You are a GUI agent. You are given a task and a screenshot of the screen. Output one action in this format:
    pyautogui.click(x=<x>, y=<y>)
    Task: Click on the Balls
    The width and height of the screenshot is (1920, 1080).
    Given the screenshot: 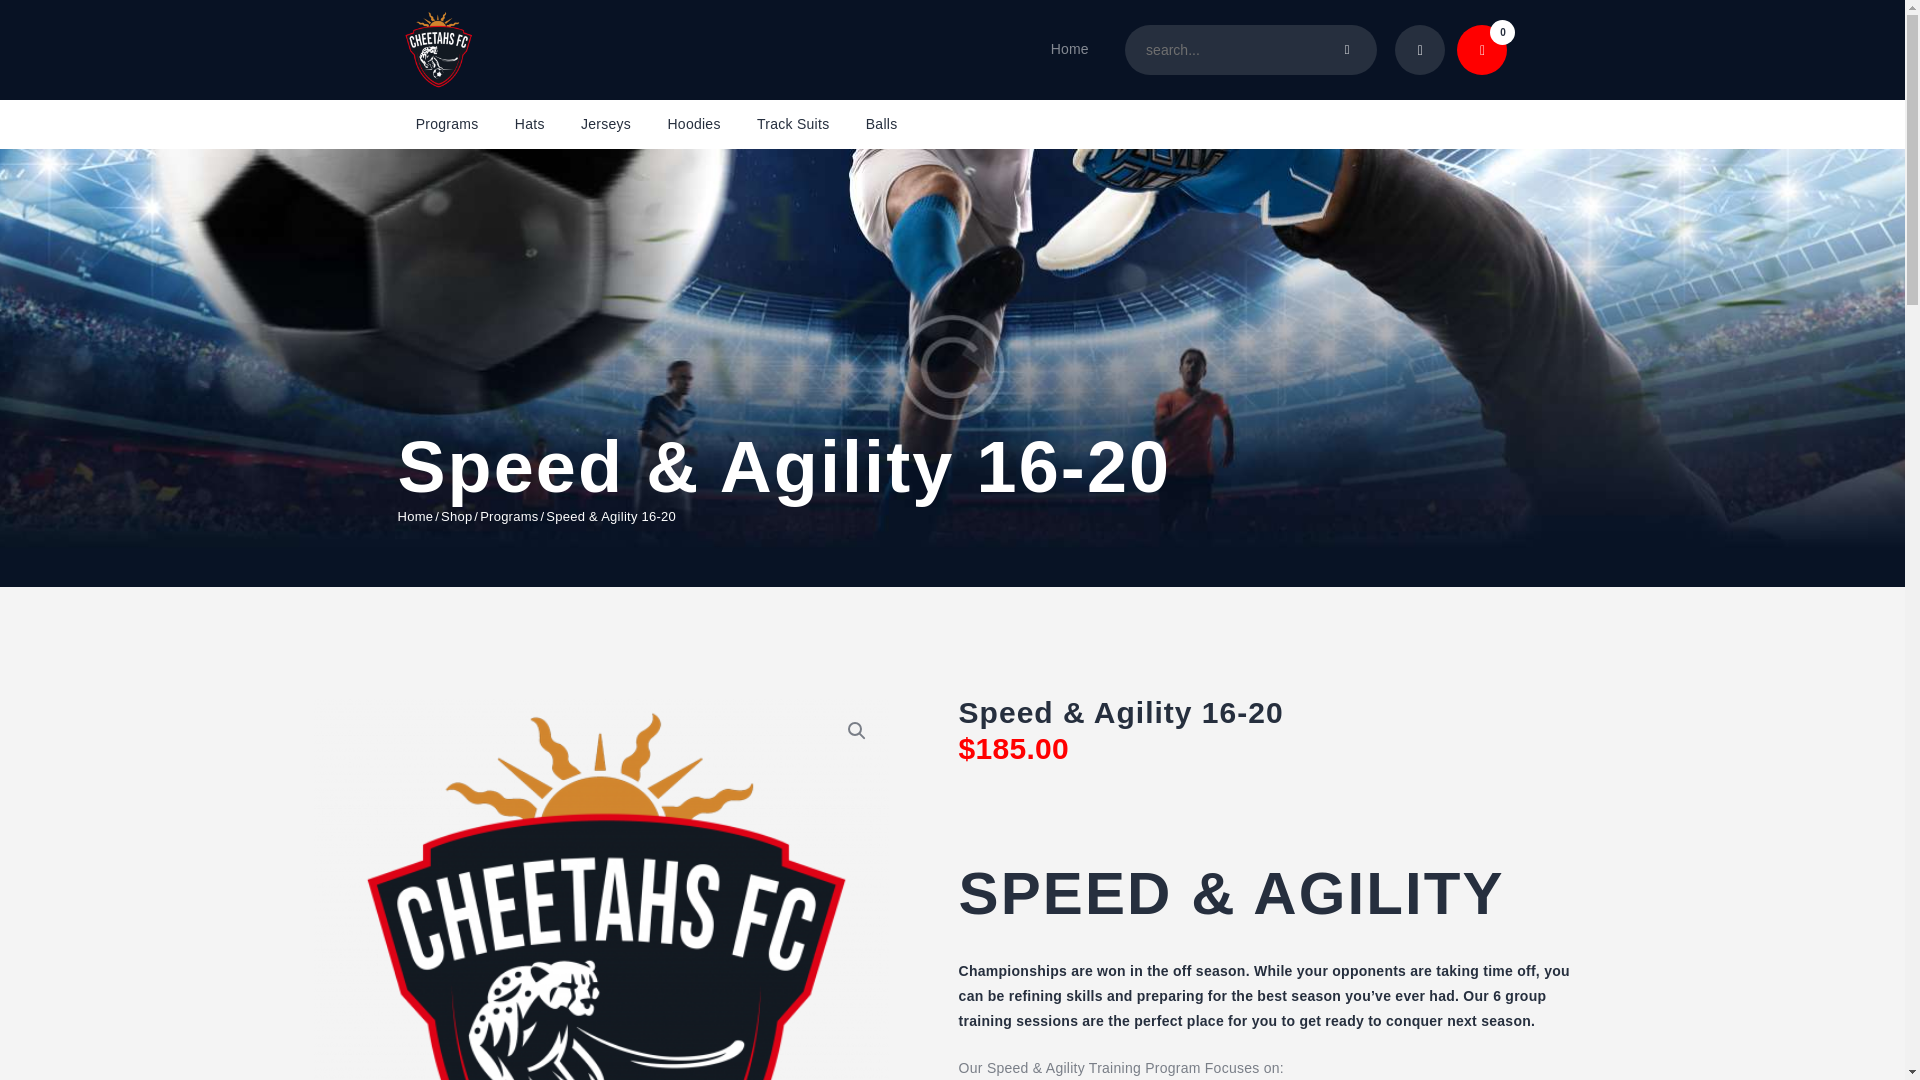 What is the action you would take?
    pyautogui.click(x=882, y=125)
    